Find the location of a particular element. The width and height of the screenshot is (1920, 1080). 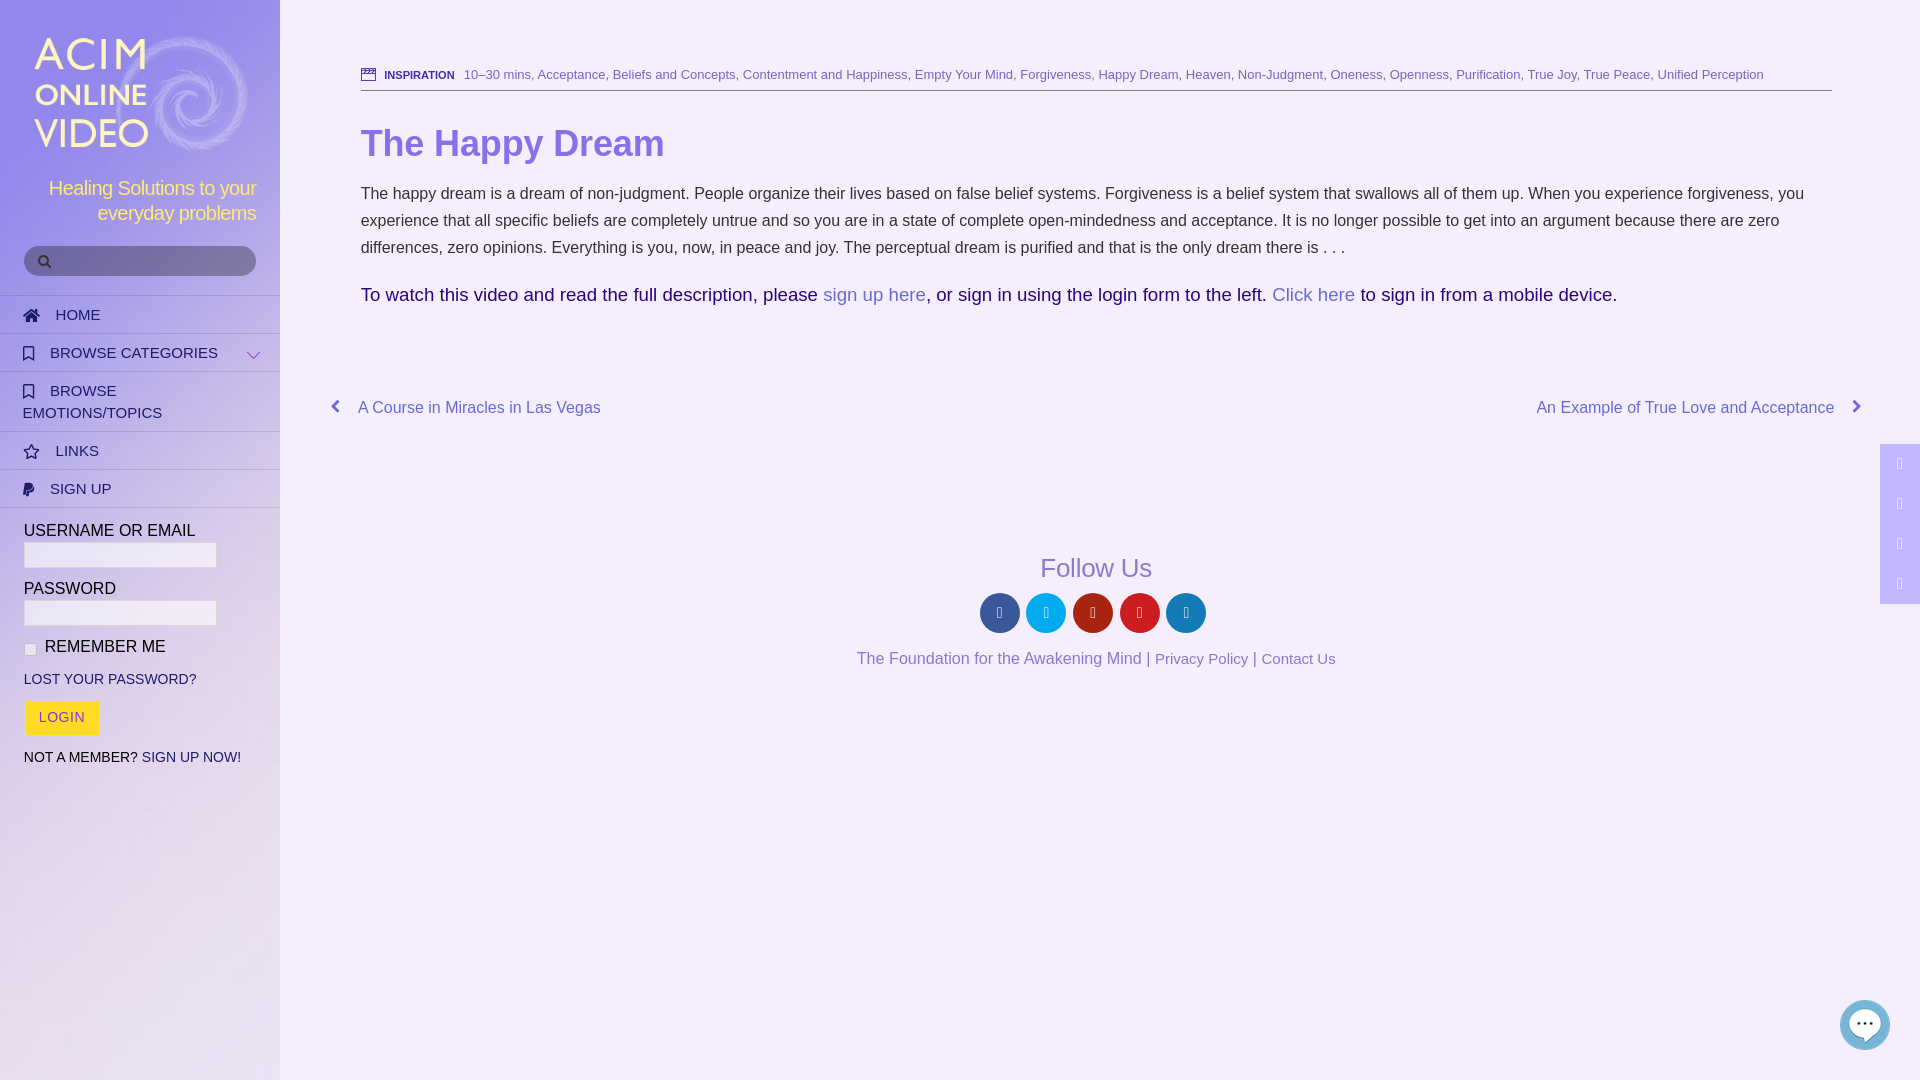

The Happy Dream is located at coordinates (512, 144).